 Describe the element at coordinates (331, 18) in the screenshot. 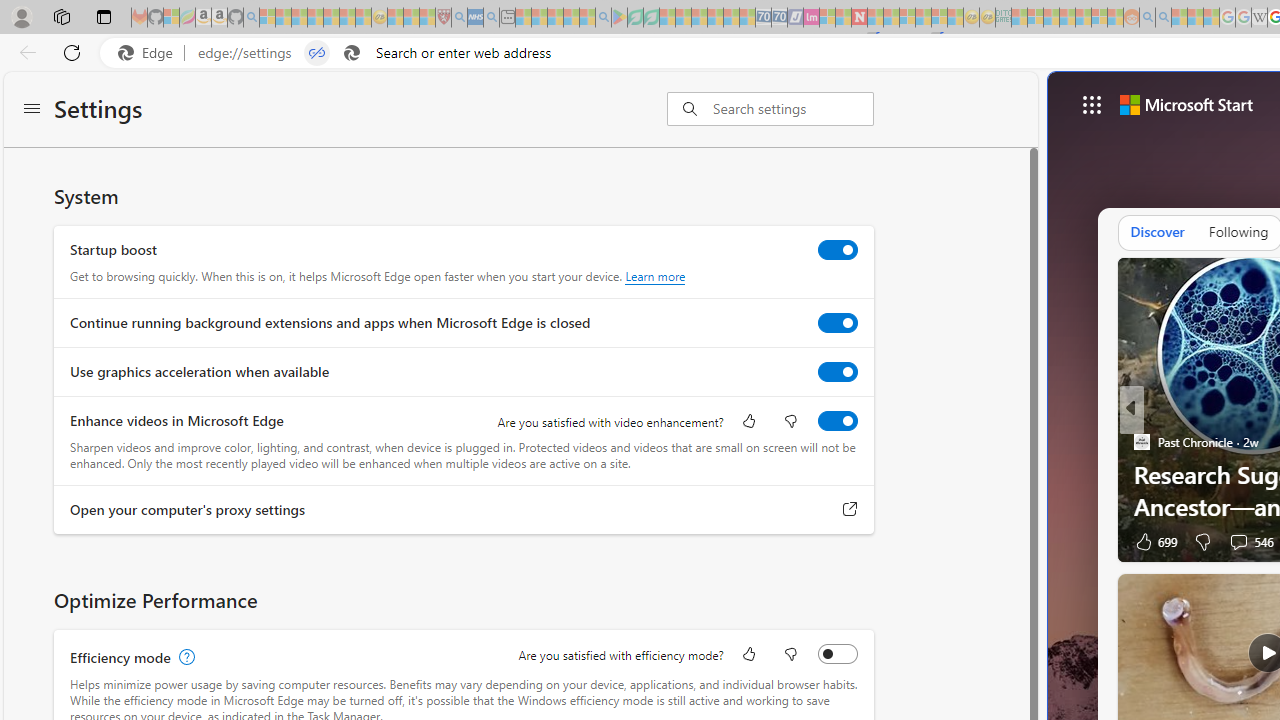

I see `New Report Confirms 2023 Was Record Hot | Watch - Sleeping` at that location.